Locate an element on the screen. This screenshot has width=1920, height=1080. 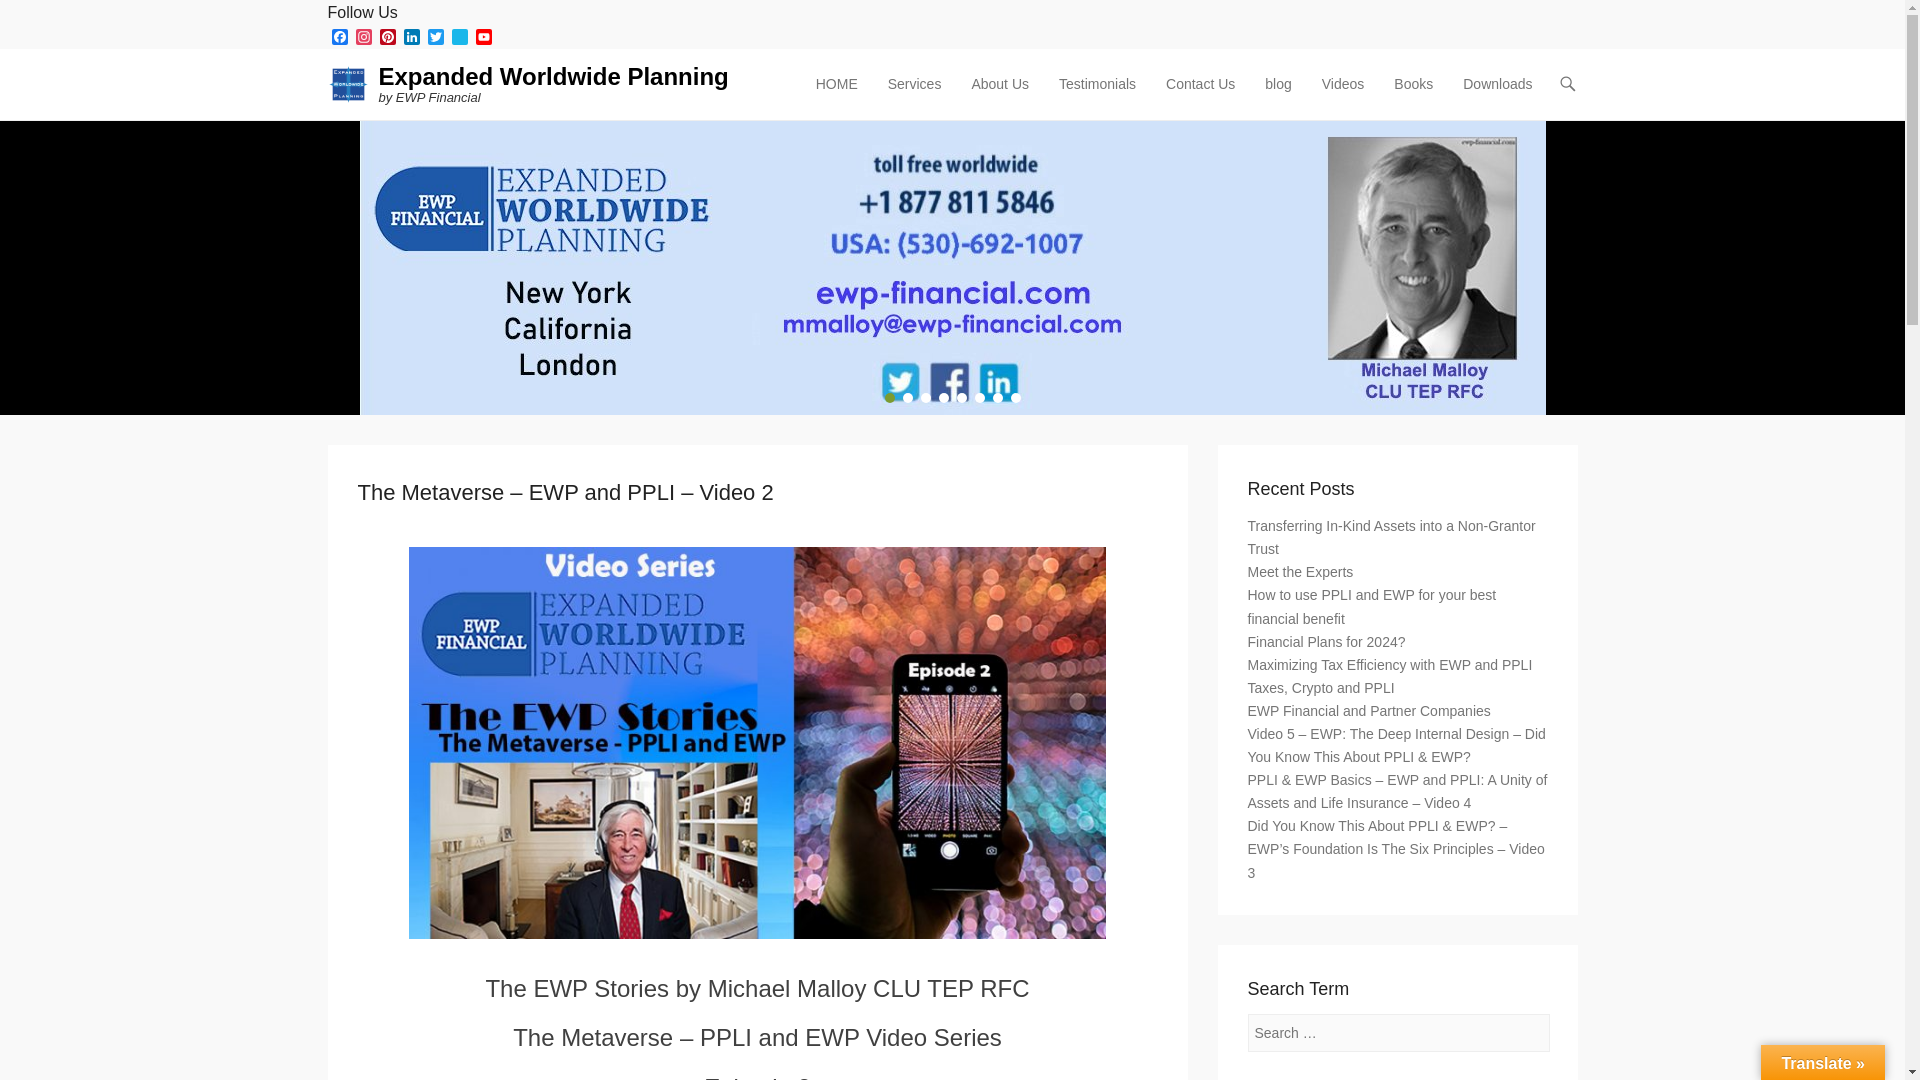
6 is located at coordinates (978, 398).